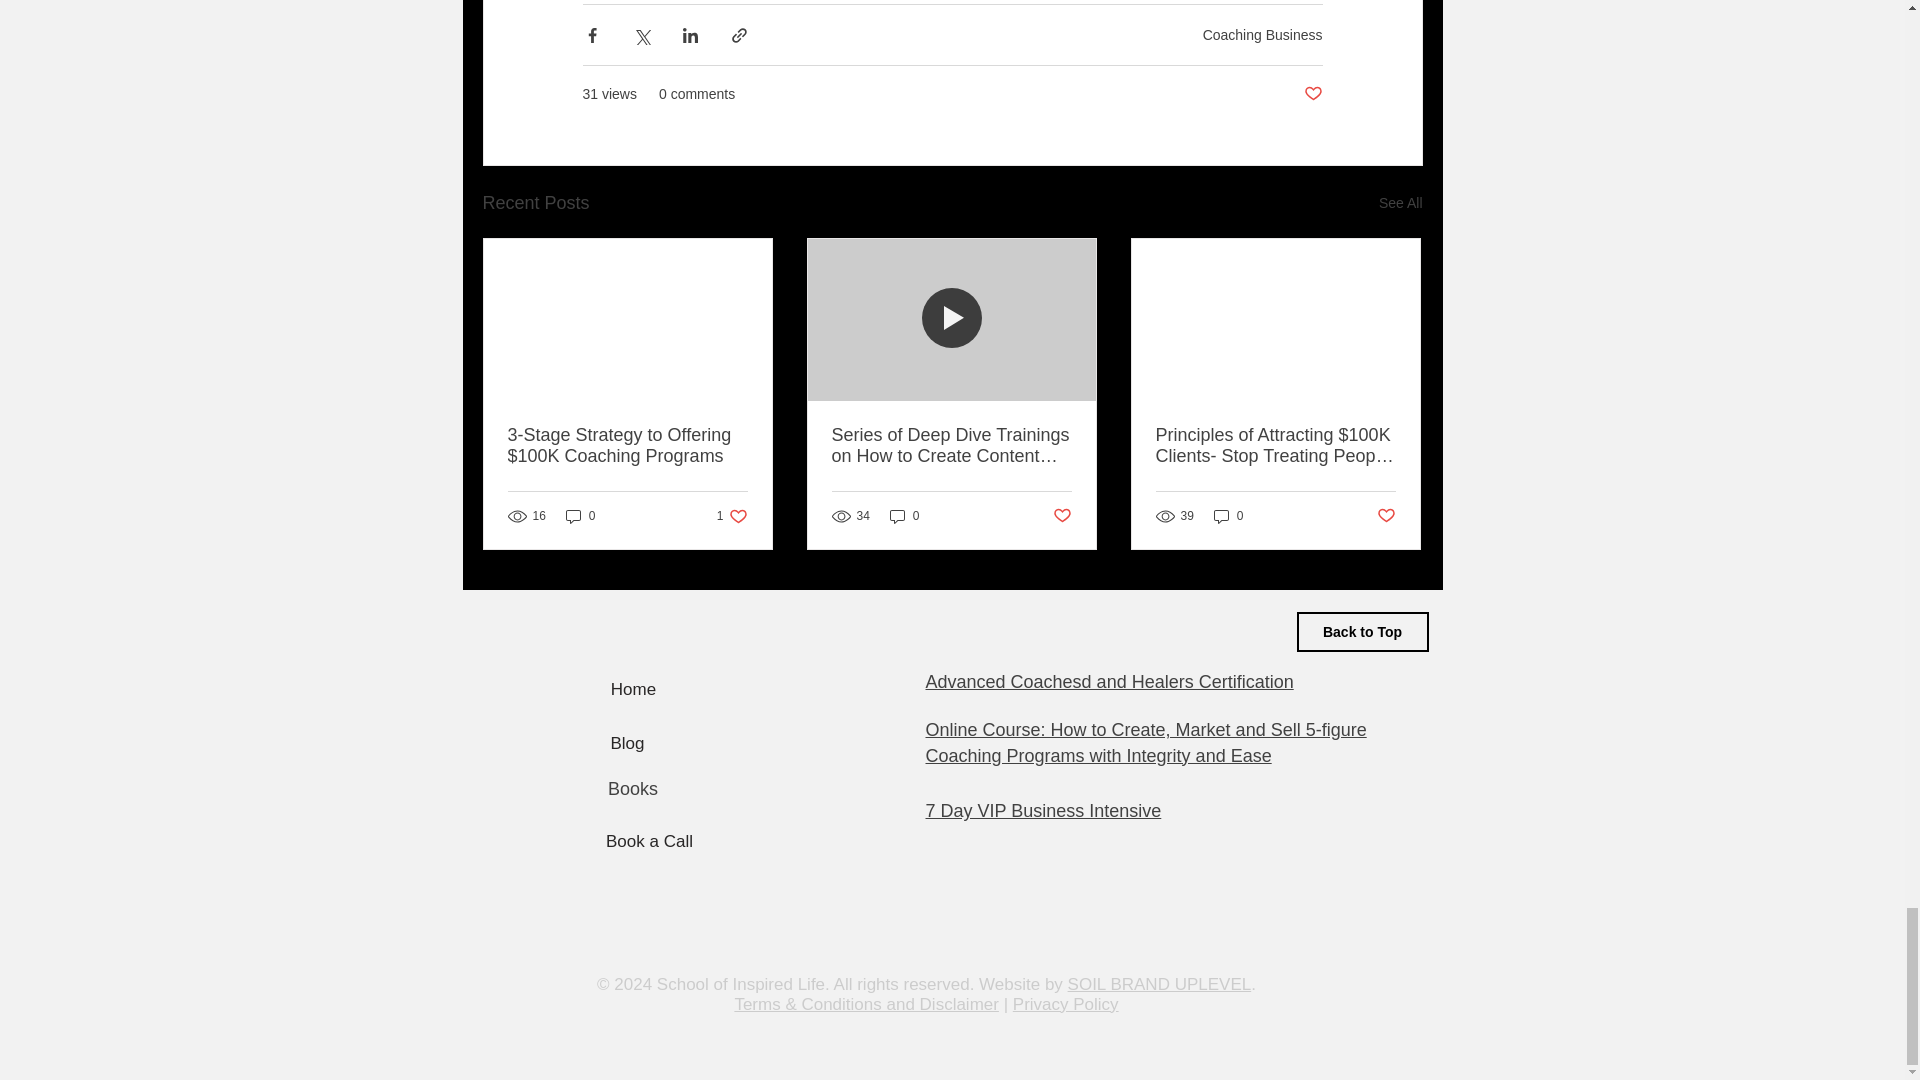  I want to click on Post not marked as liked, so click(1312, 94).